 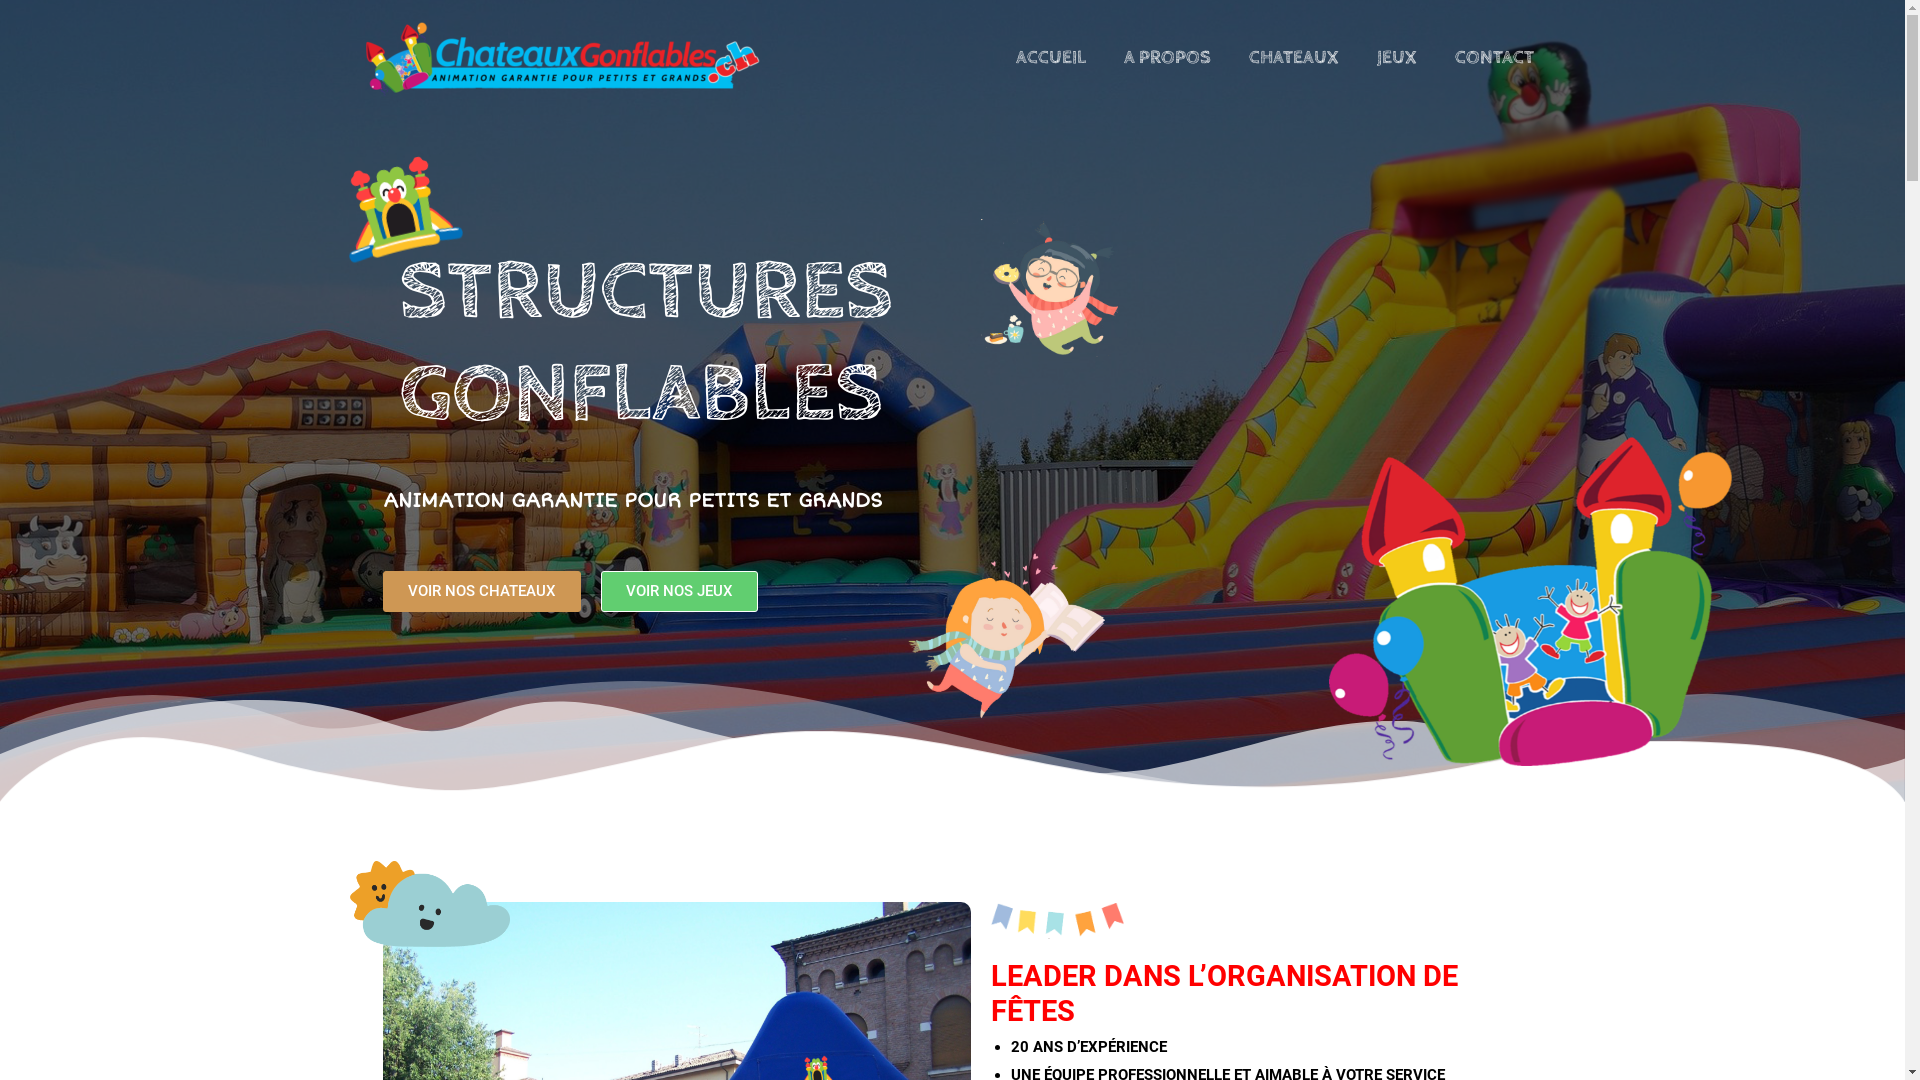 I want to click on CONTACT, so click(x=1494, y=58).